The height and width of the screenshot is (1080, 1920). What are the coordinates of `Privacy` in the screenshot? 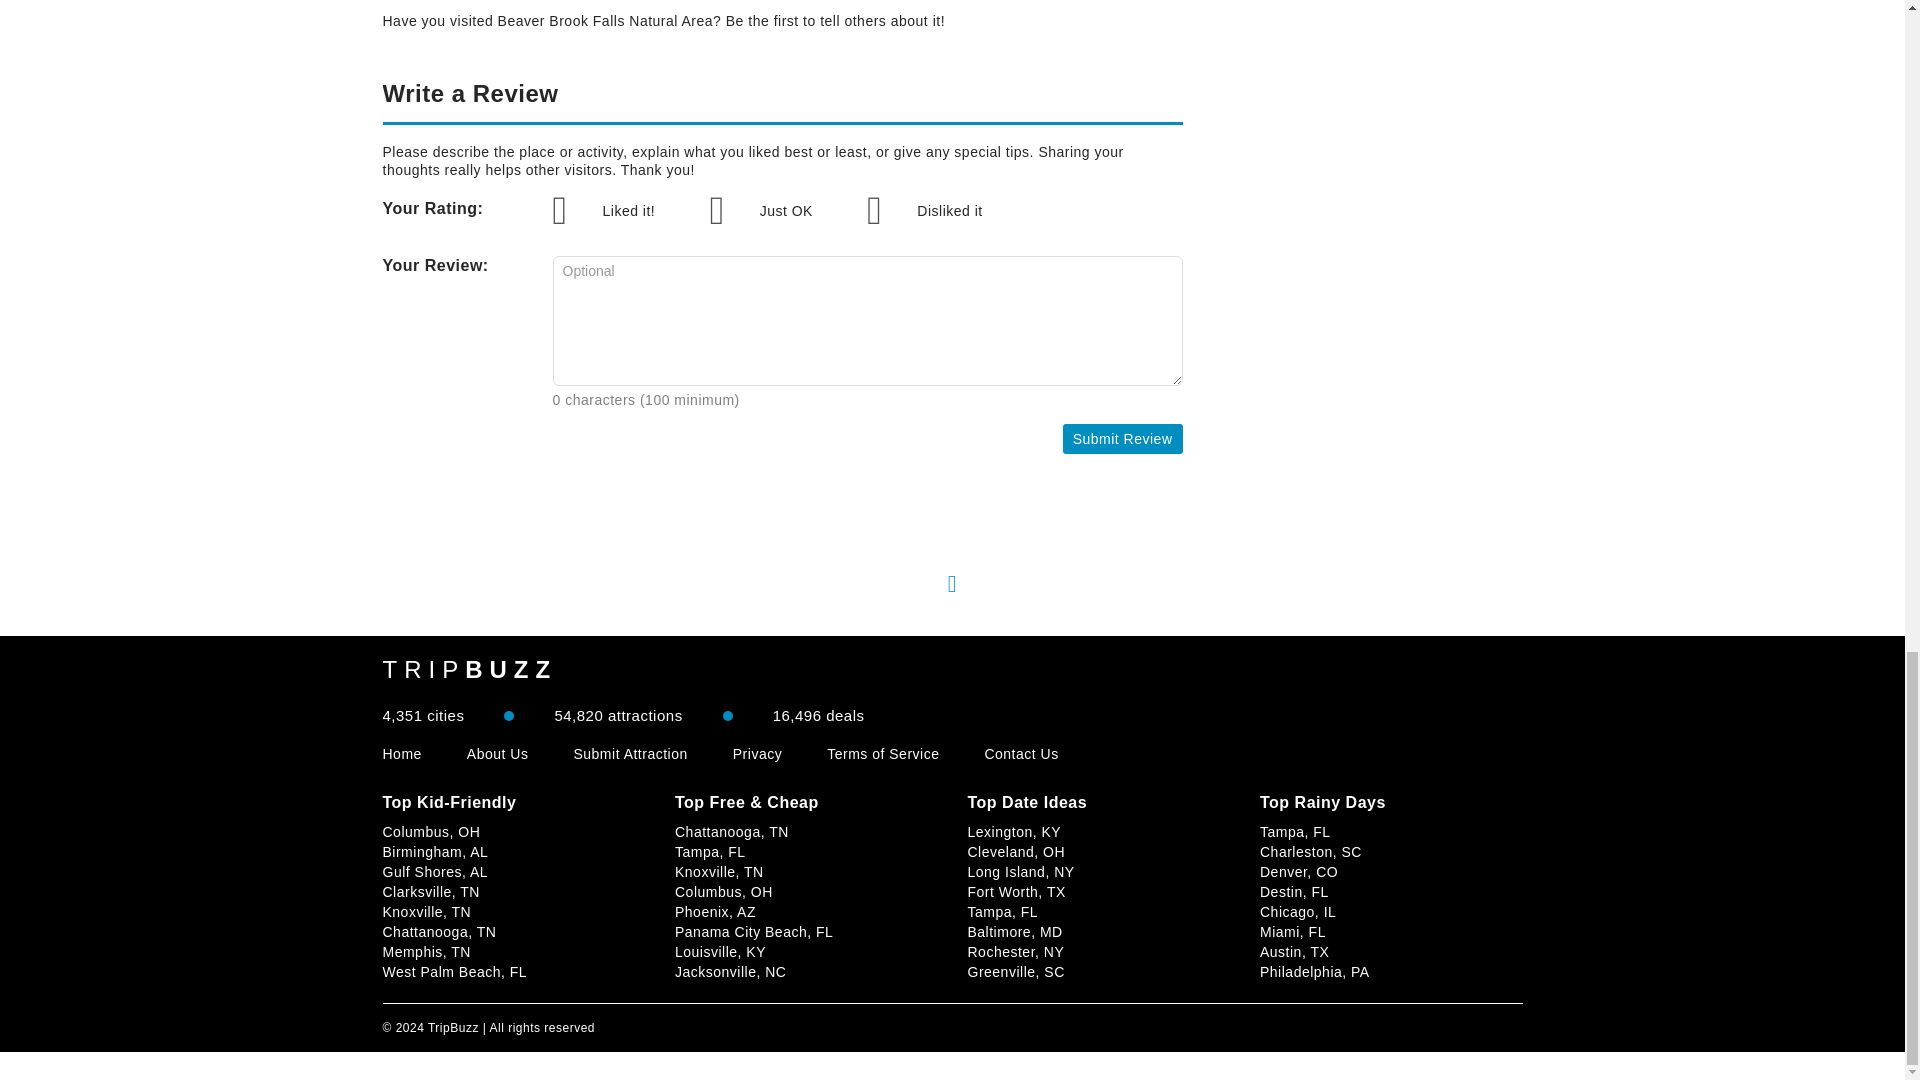 It's located at (757, 754).